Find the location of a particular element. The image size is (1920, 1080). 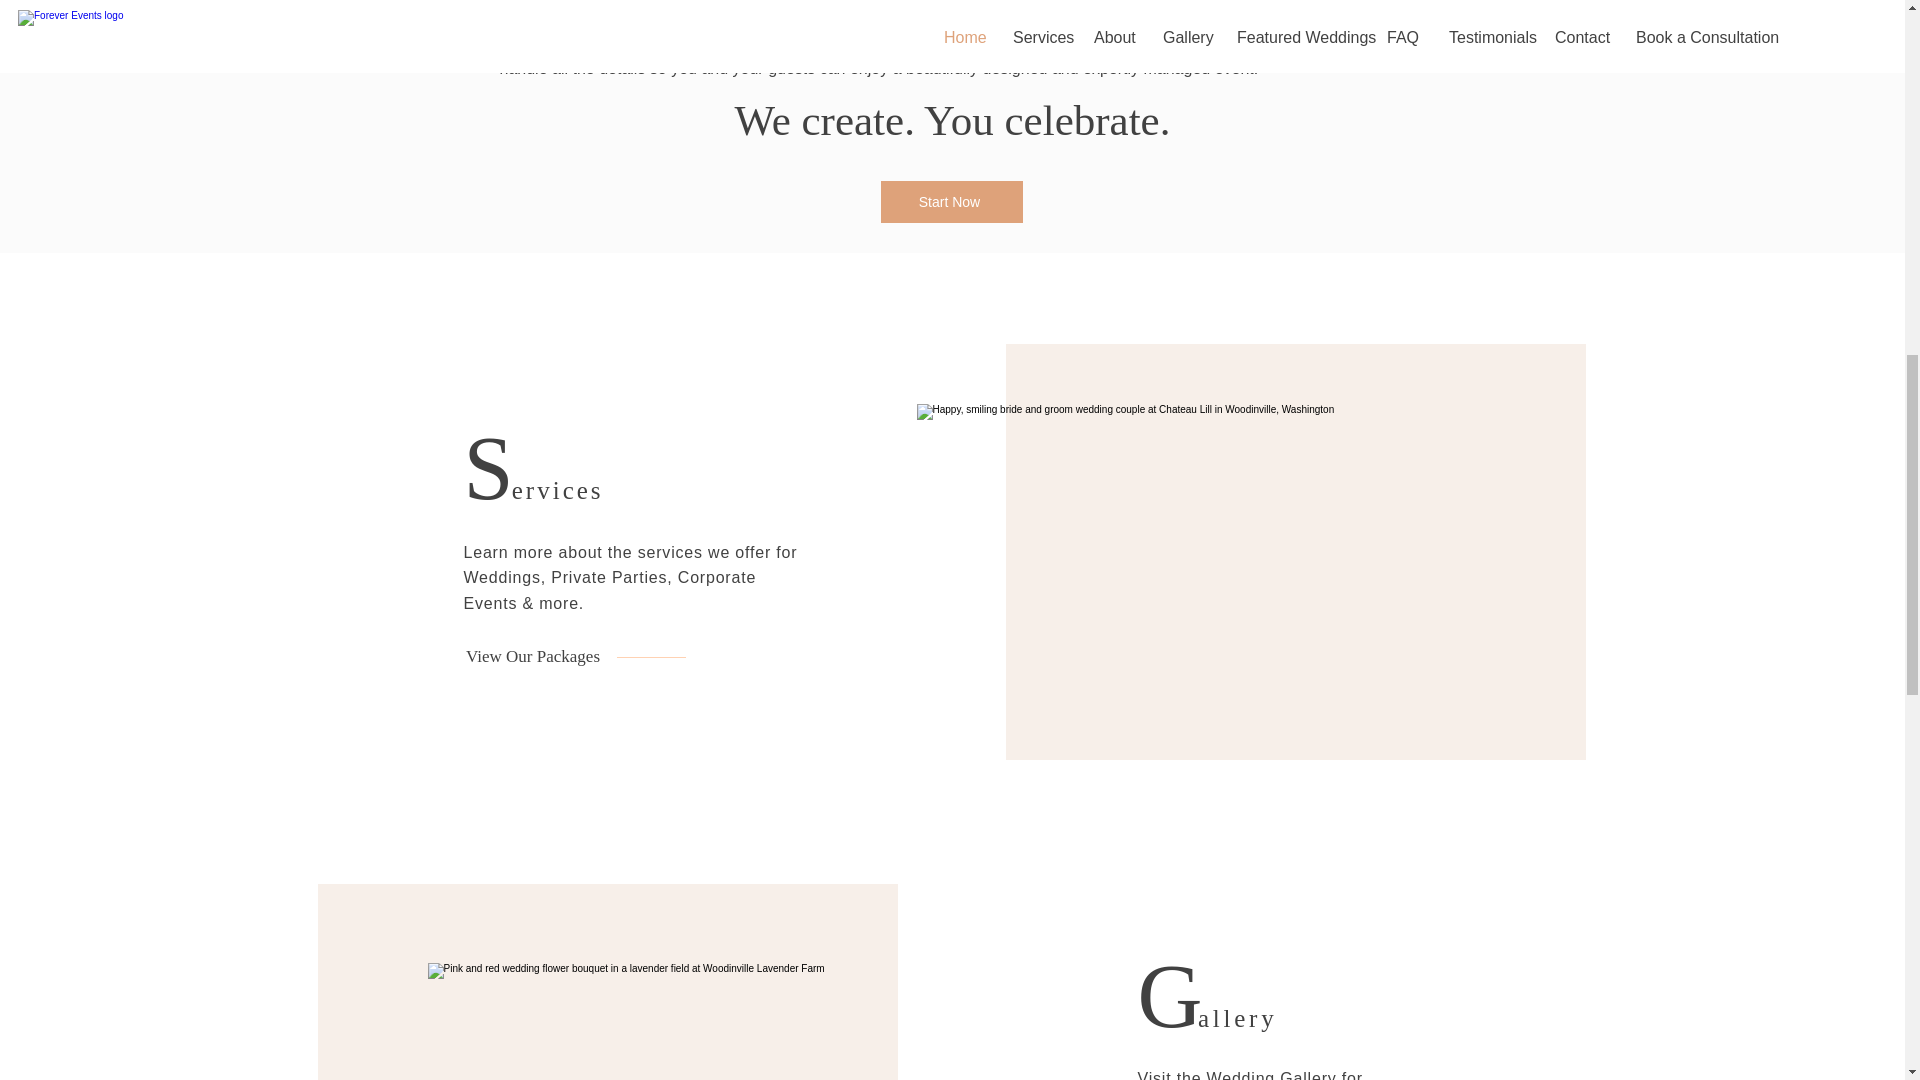

Start Now is located at coordinates (950, 202).